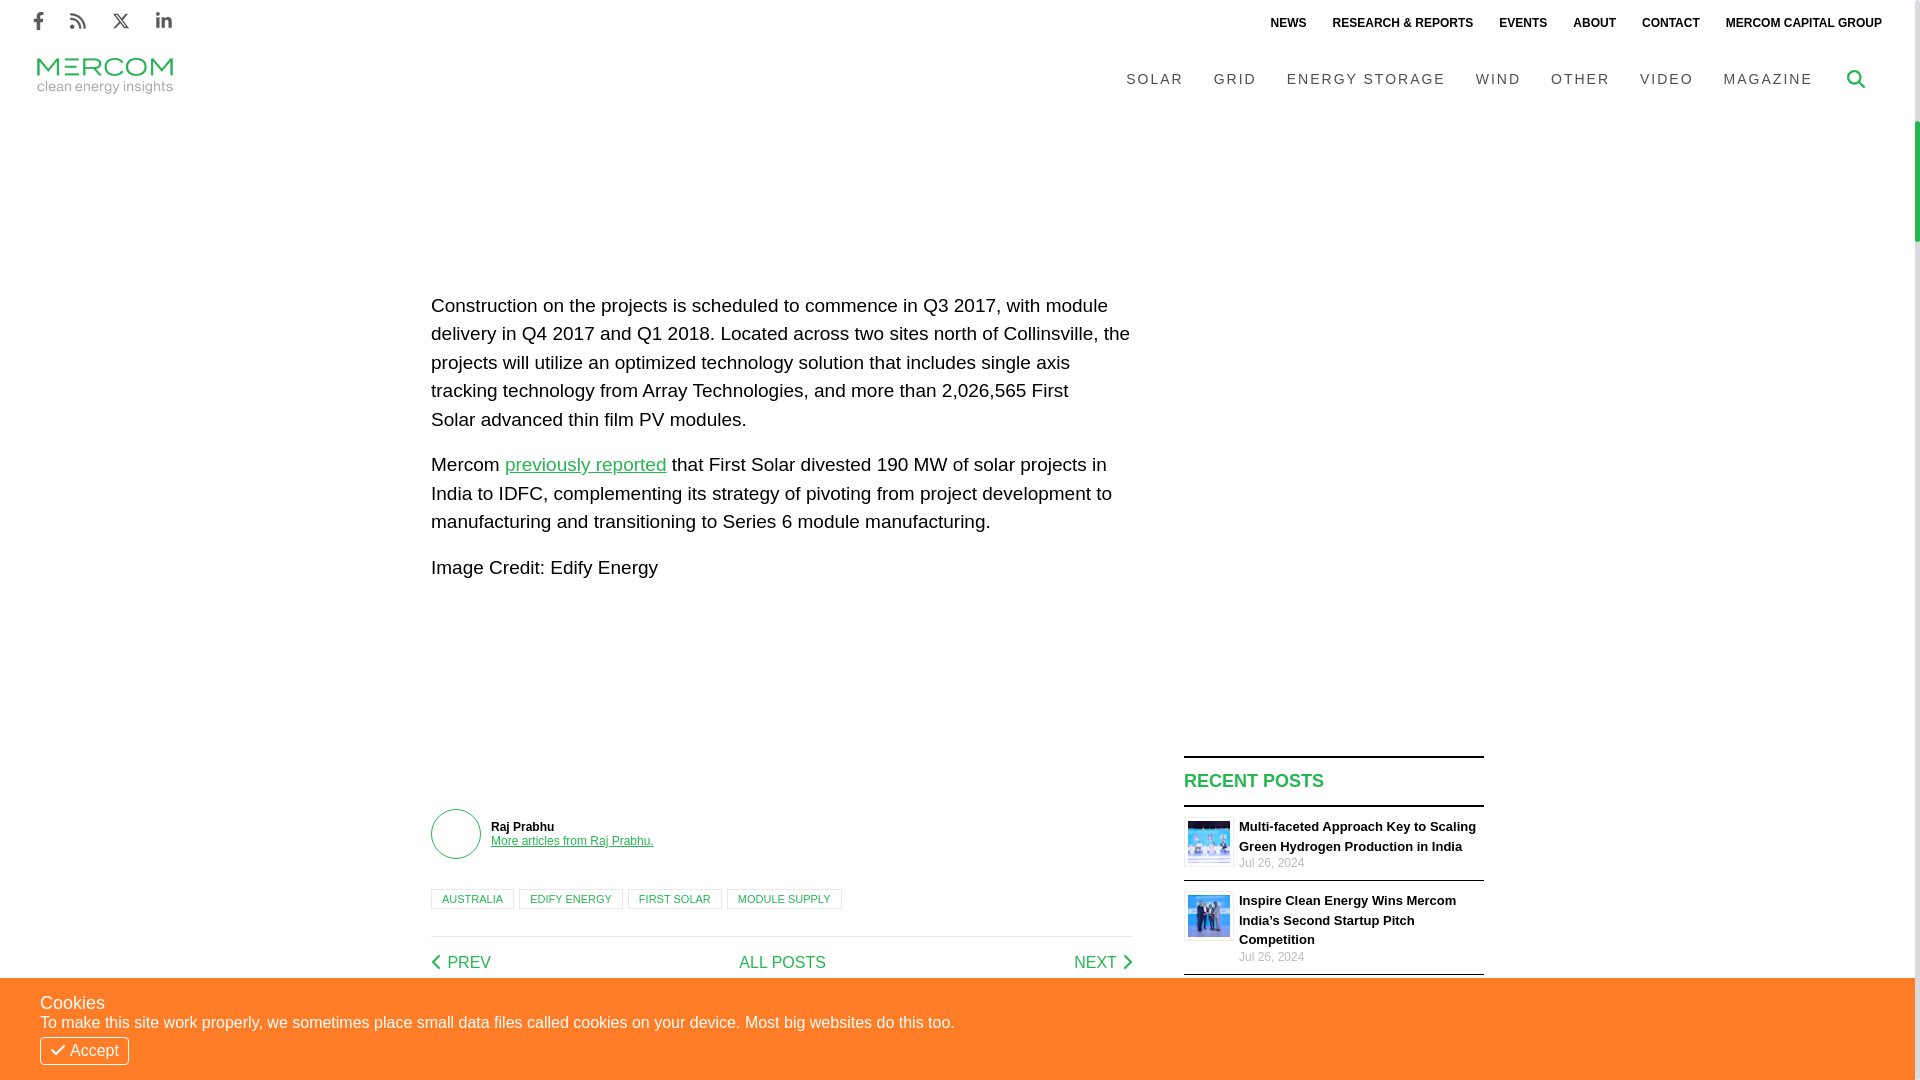 This screenshot has width=1920, height=1080. What do you see at coordinates (928, 219) in the screenshot?
I see `3rd party ad content` at bounding box center [928, 219].